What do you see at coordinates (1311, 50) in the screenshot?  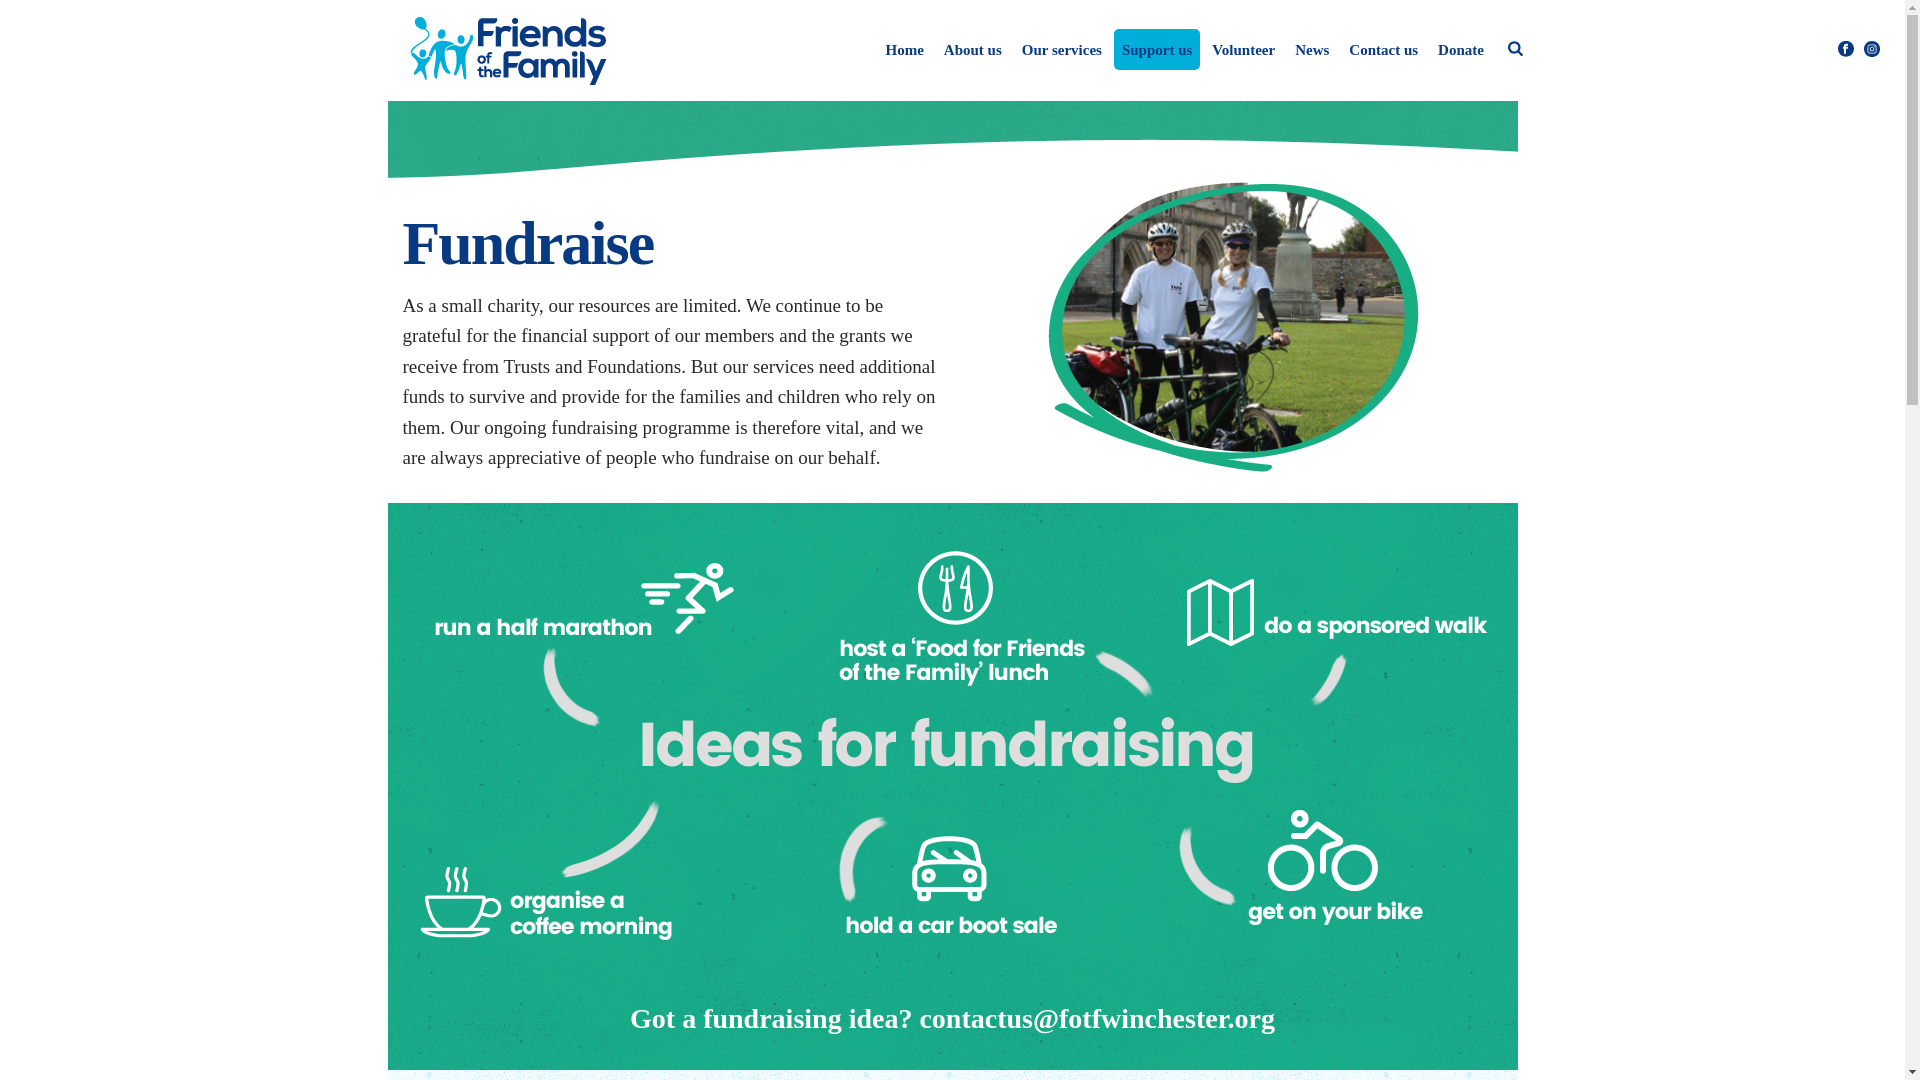 I see `News` at bounding box center [1311, 50].